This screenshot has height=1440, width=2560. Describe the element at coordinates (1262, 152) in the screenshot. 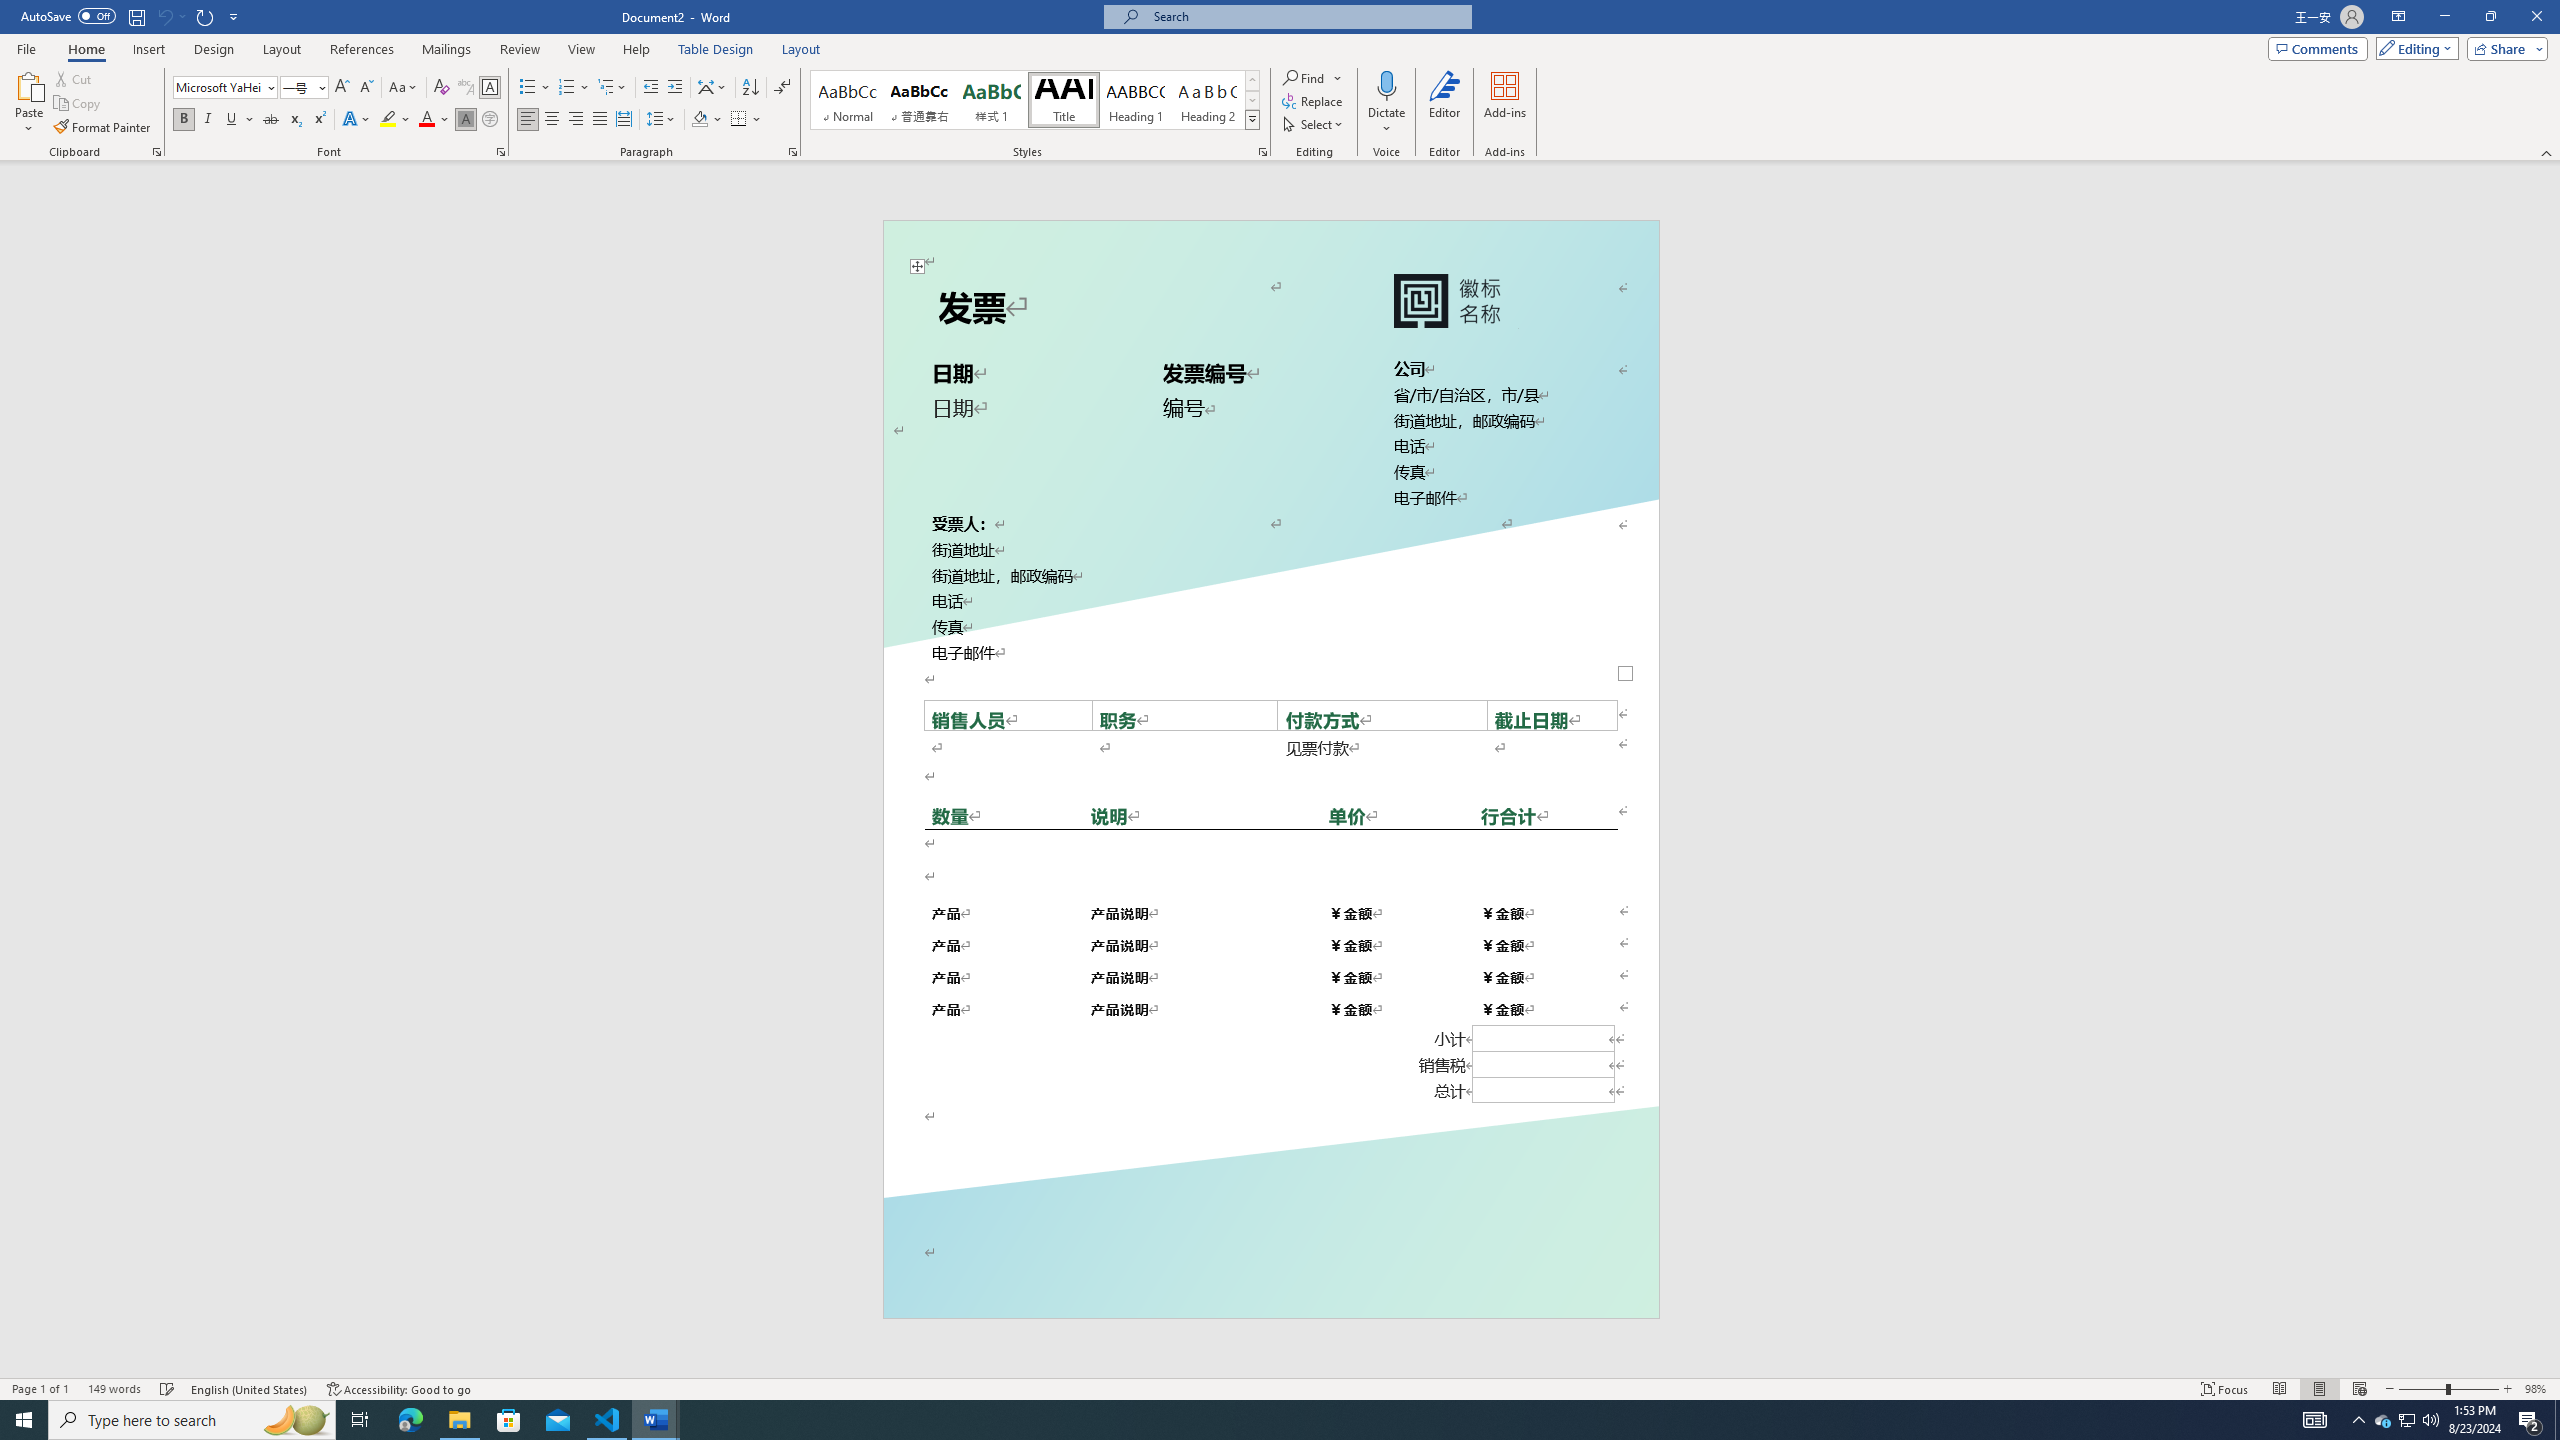

I see `Styles...` at that location.